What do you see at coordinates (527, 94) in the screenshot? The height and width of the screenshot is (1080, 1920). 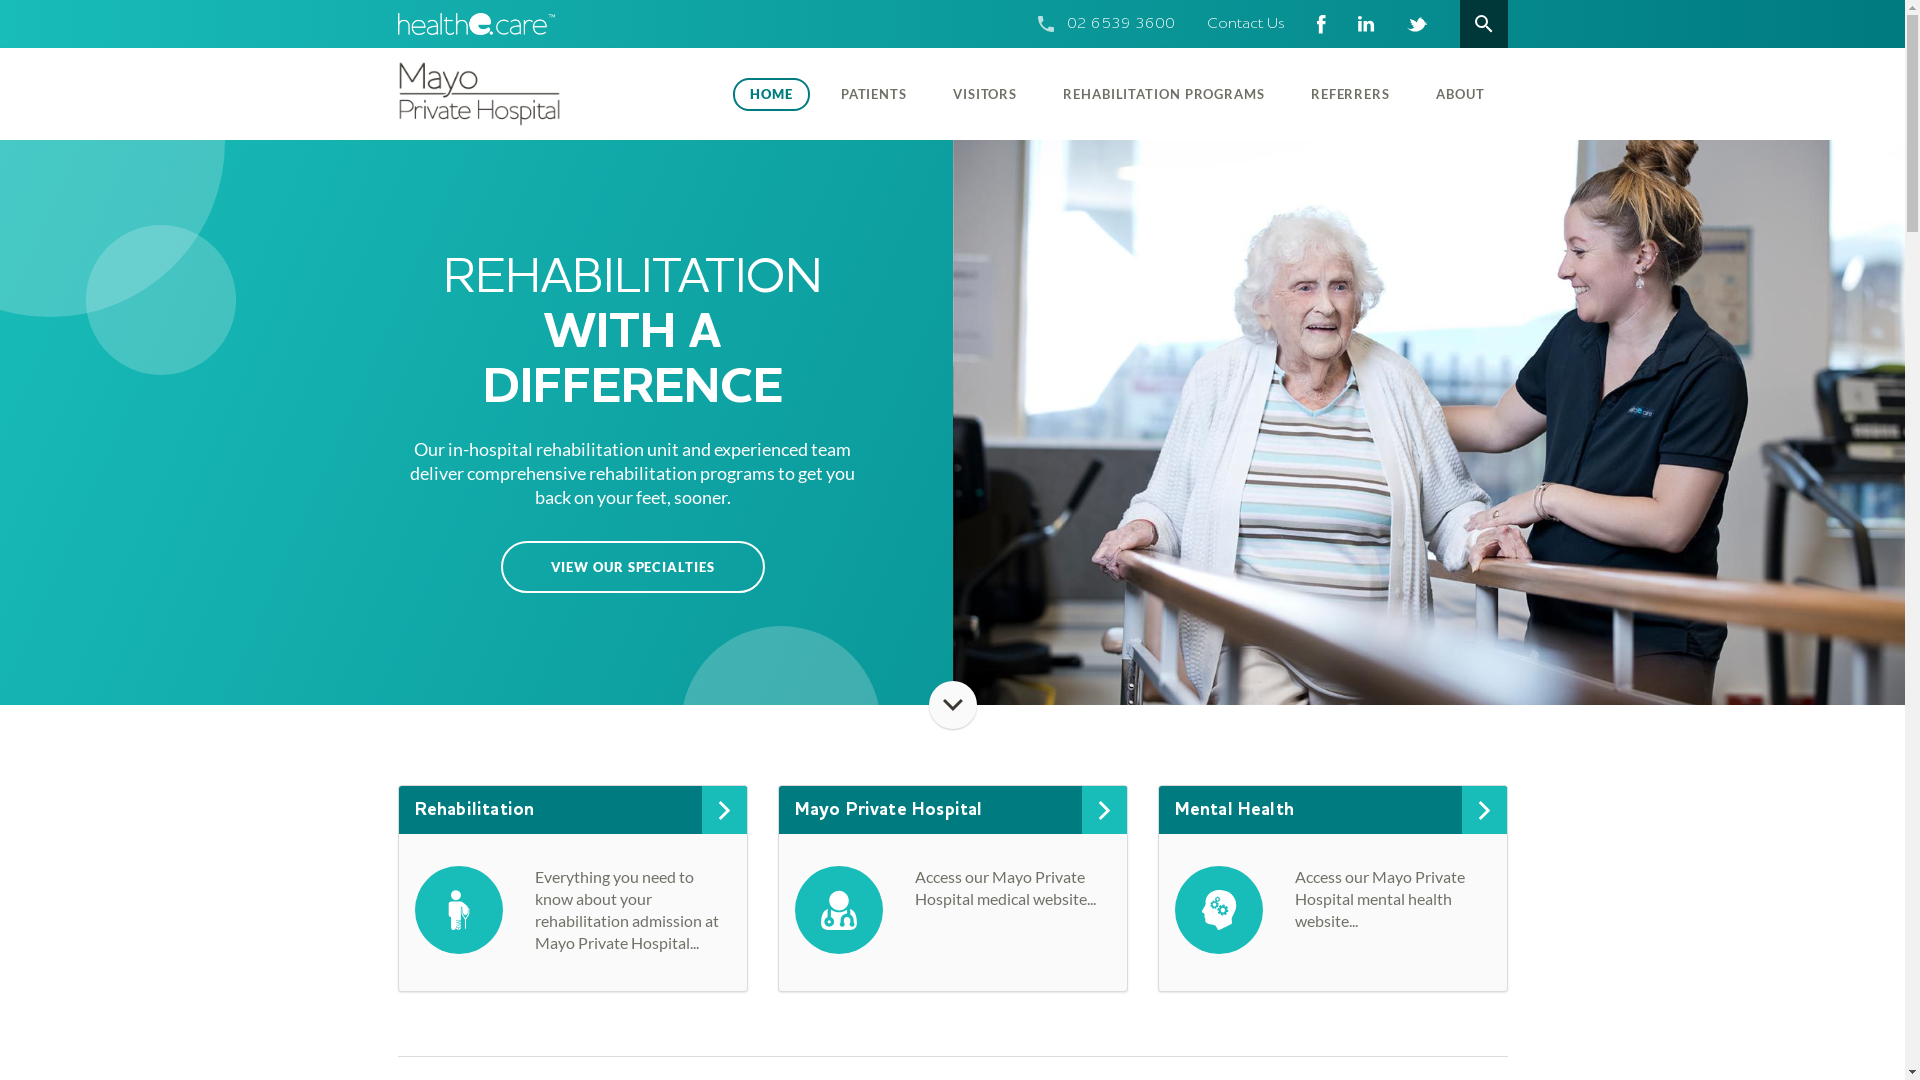 I see `Mayo Private Rehabilitation` at bounding box center [527, 94].